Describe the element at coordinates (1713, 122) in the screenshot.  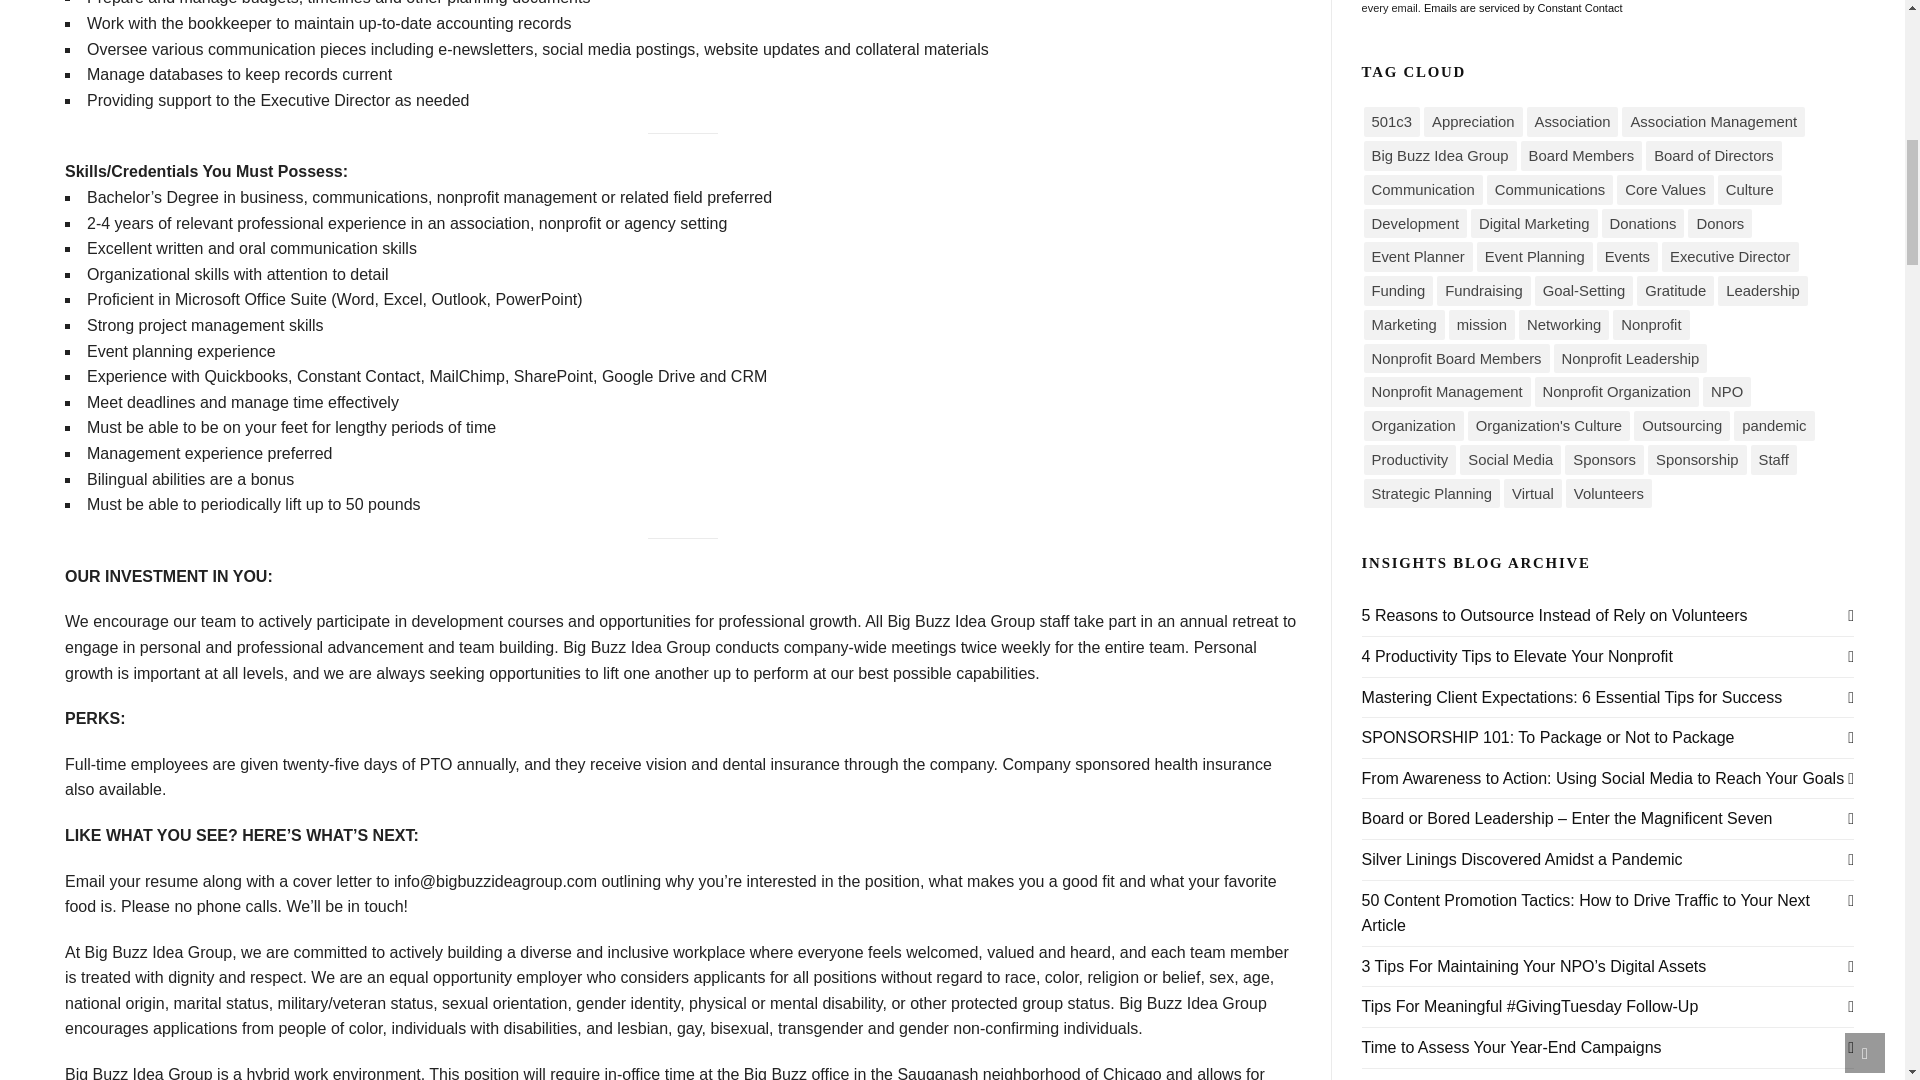
I see `Association Management` at that location.